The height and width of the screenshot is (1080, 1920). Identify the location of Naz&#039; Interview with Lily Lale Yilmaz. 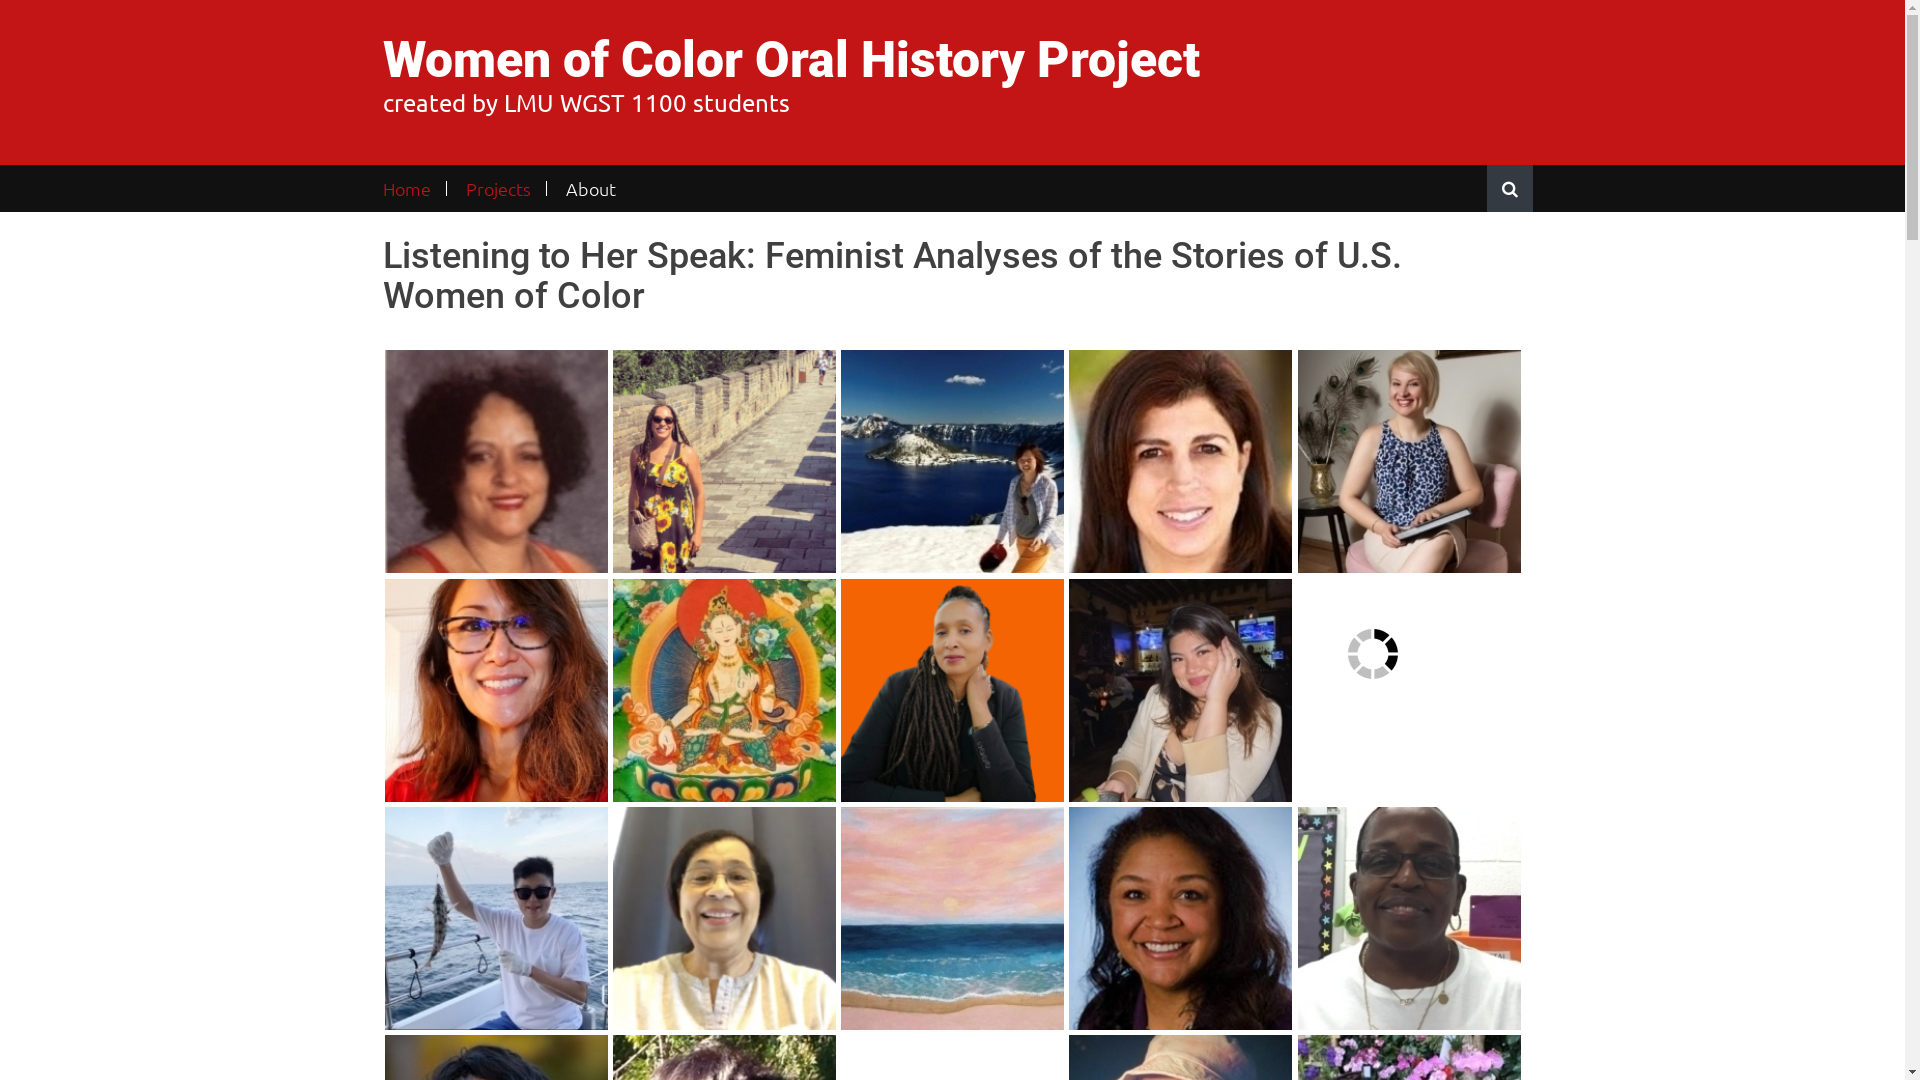
(1410, 462).